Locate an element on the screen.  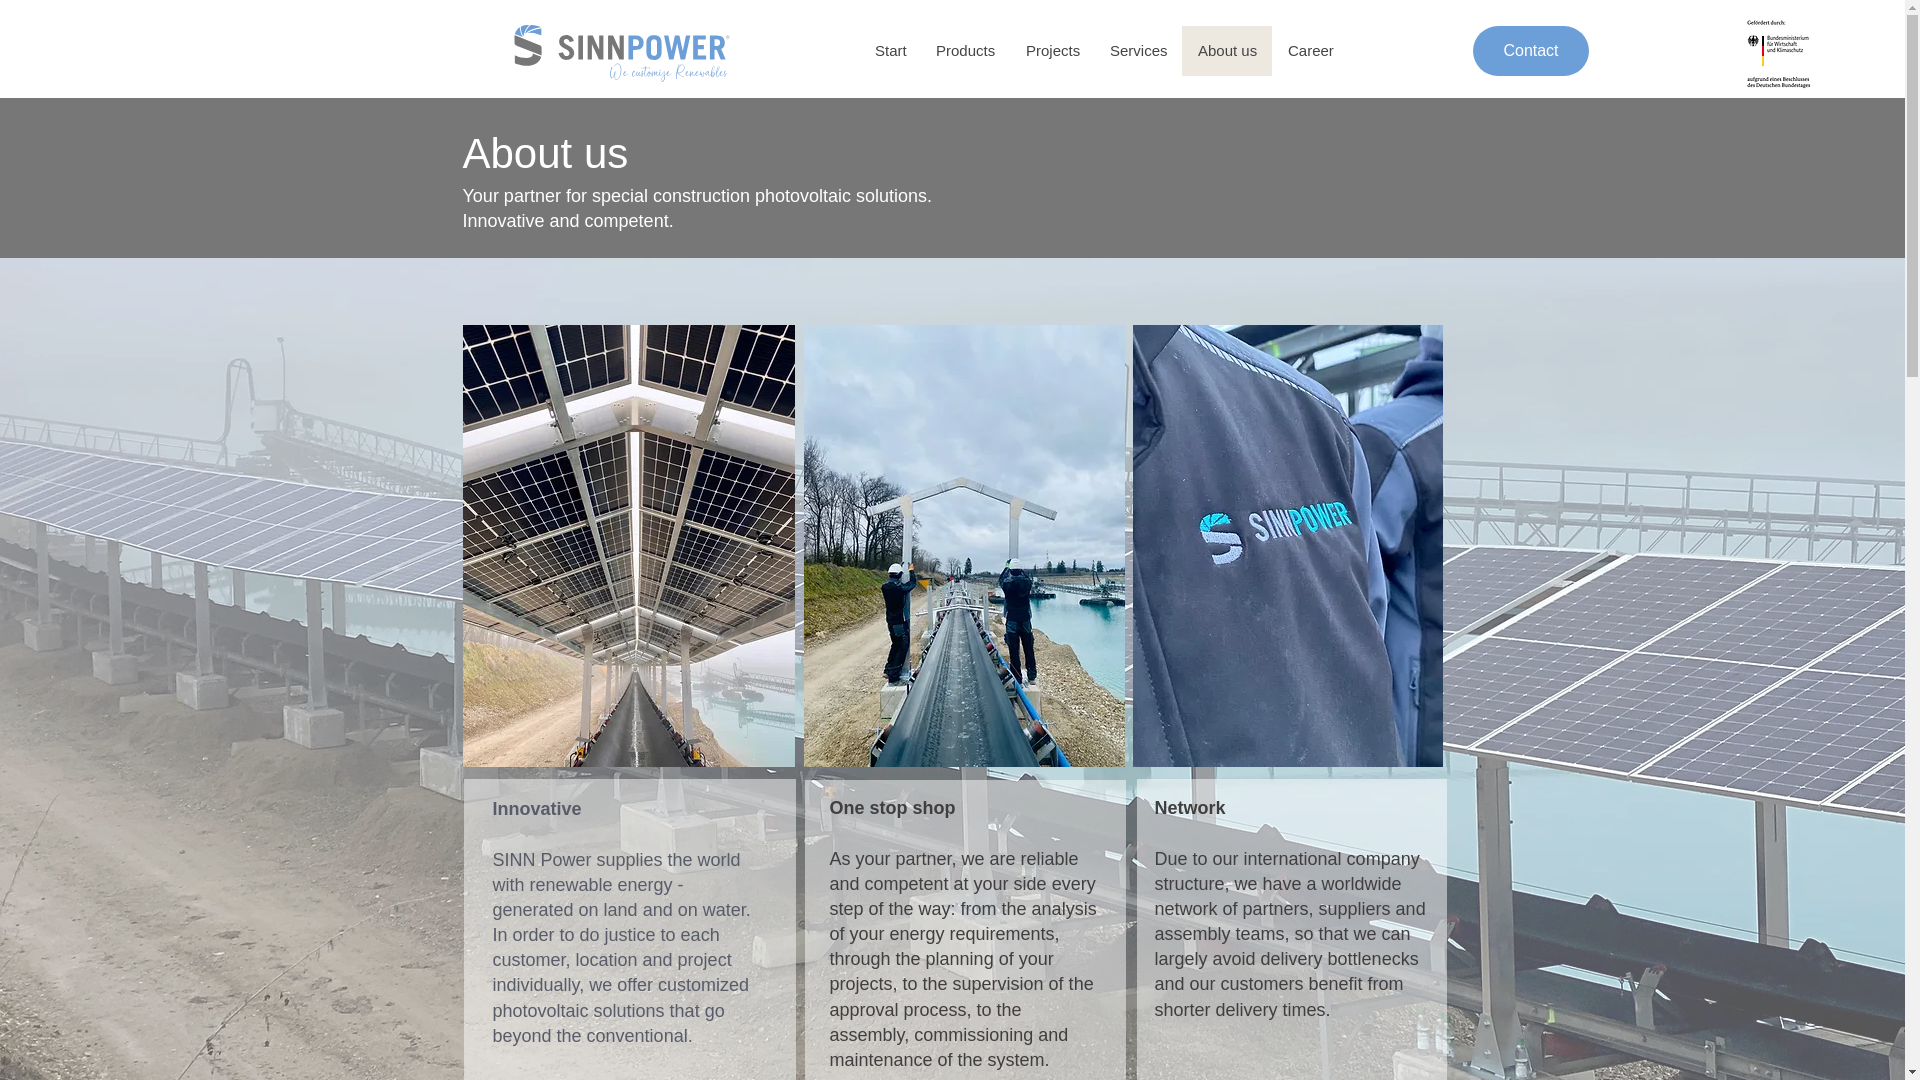
Projects is located at coordinates (1052, 50).